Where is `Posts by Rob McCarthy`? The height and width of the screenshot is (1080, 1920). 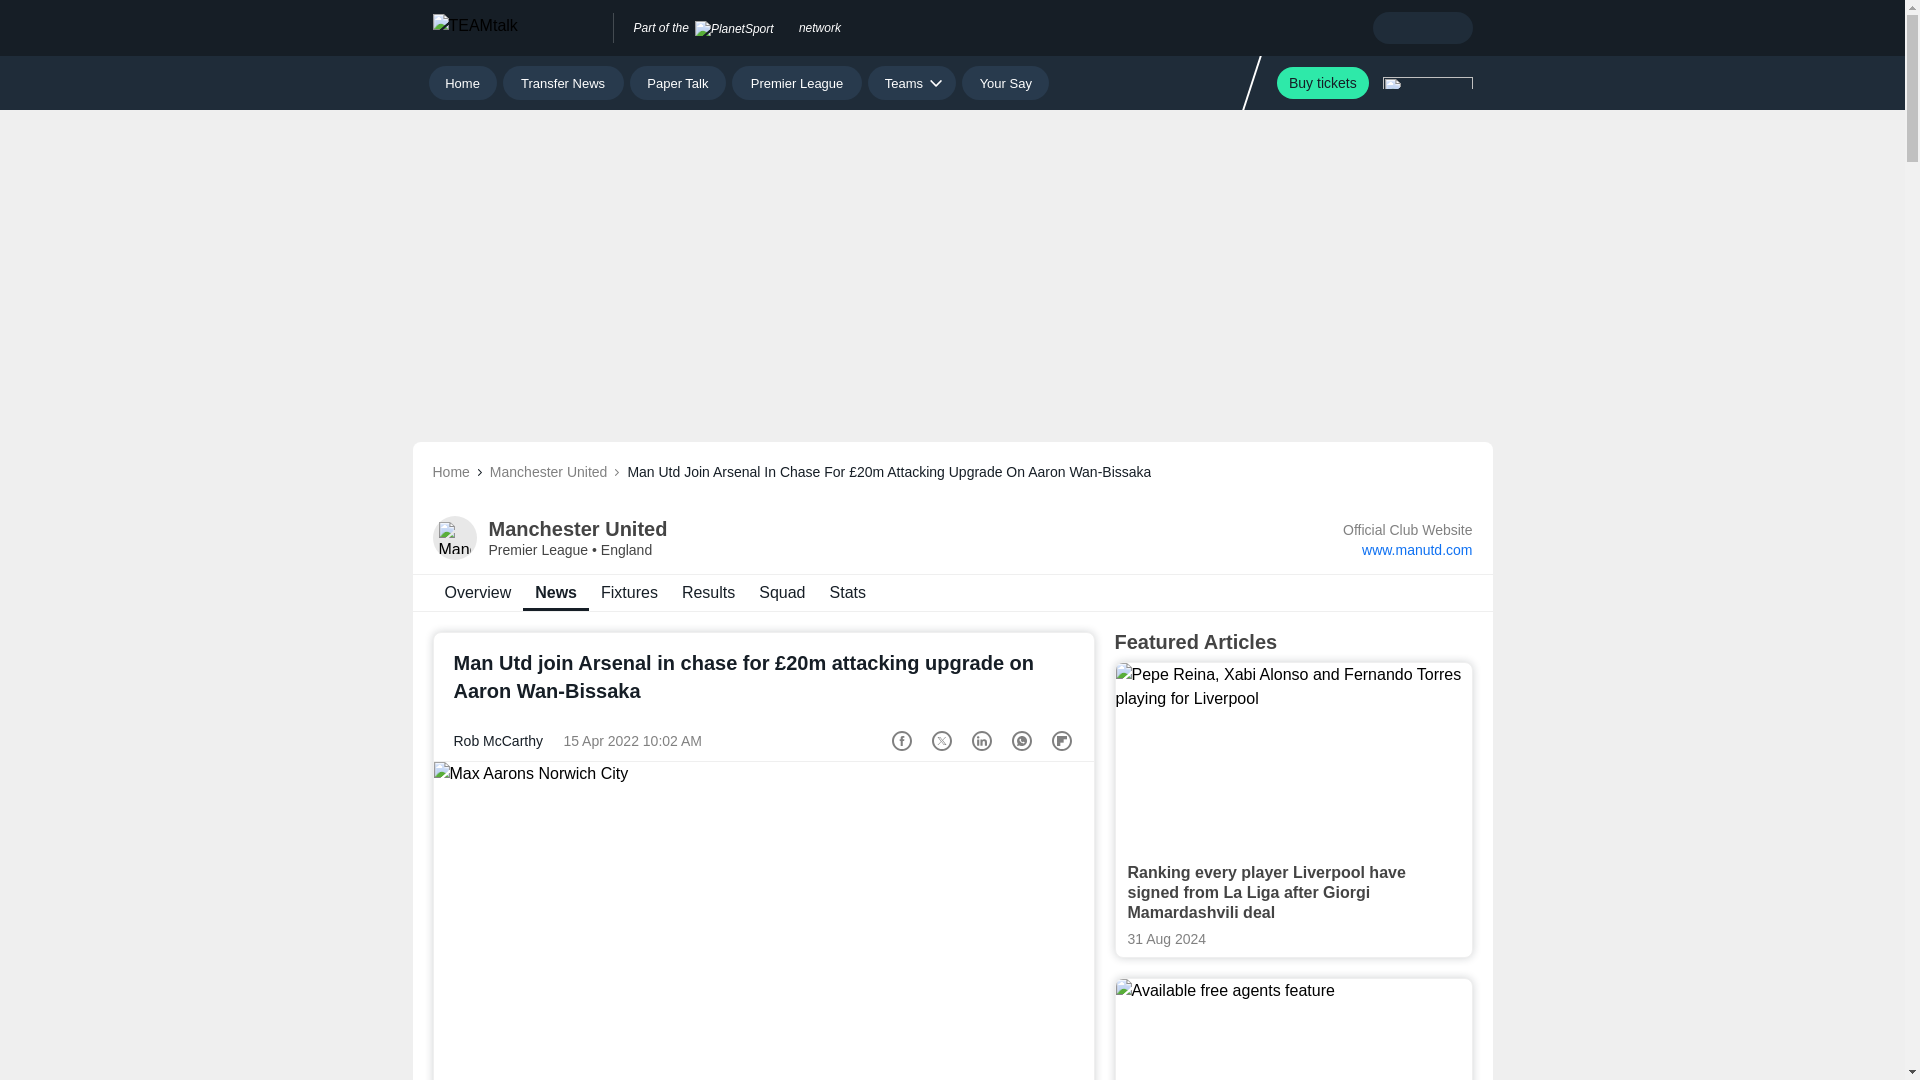
Posts by Rob McCarthy is located at coordinates (498, 741).